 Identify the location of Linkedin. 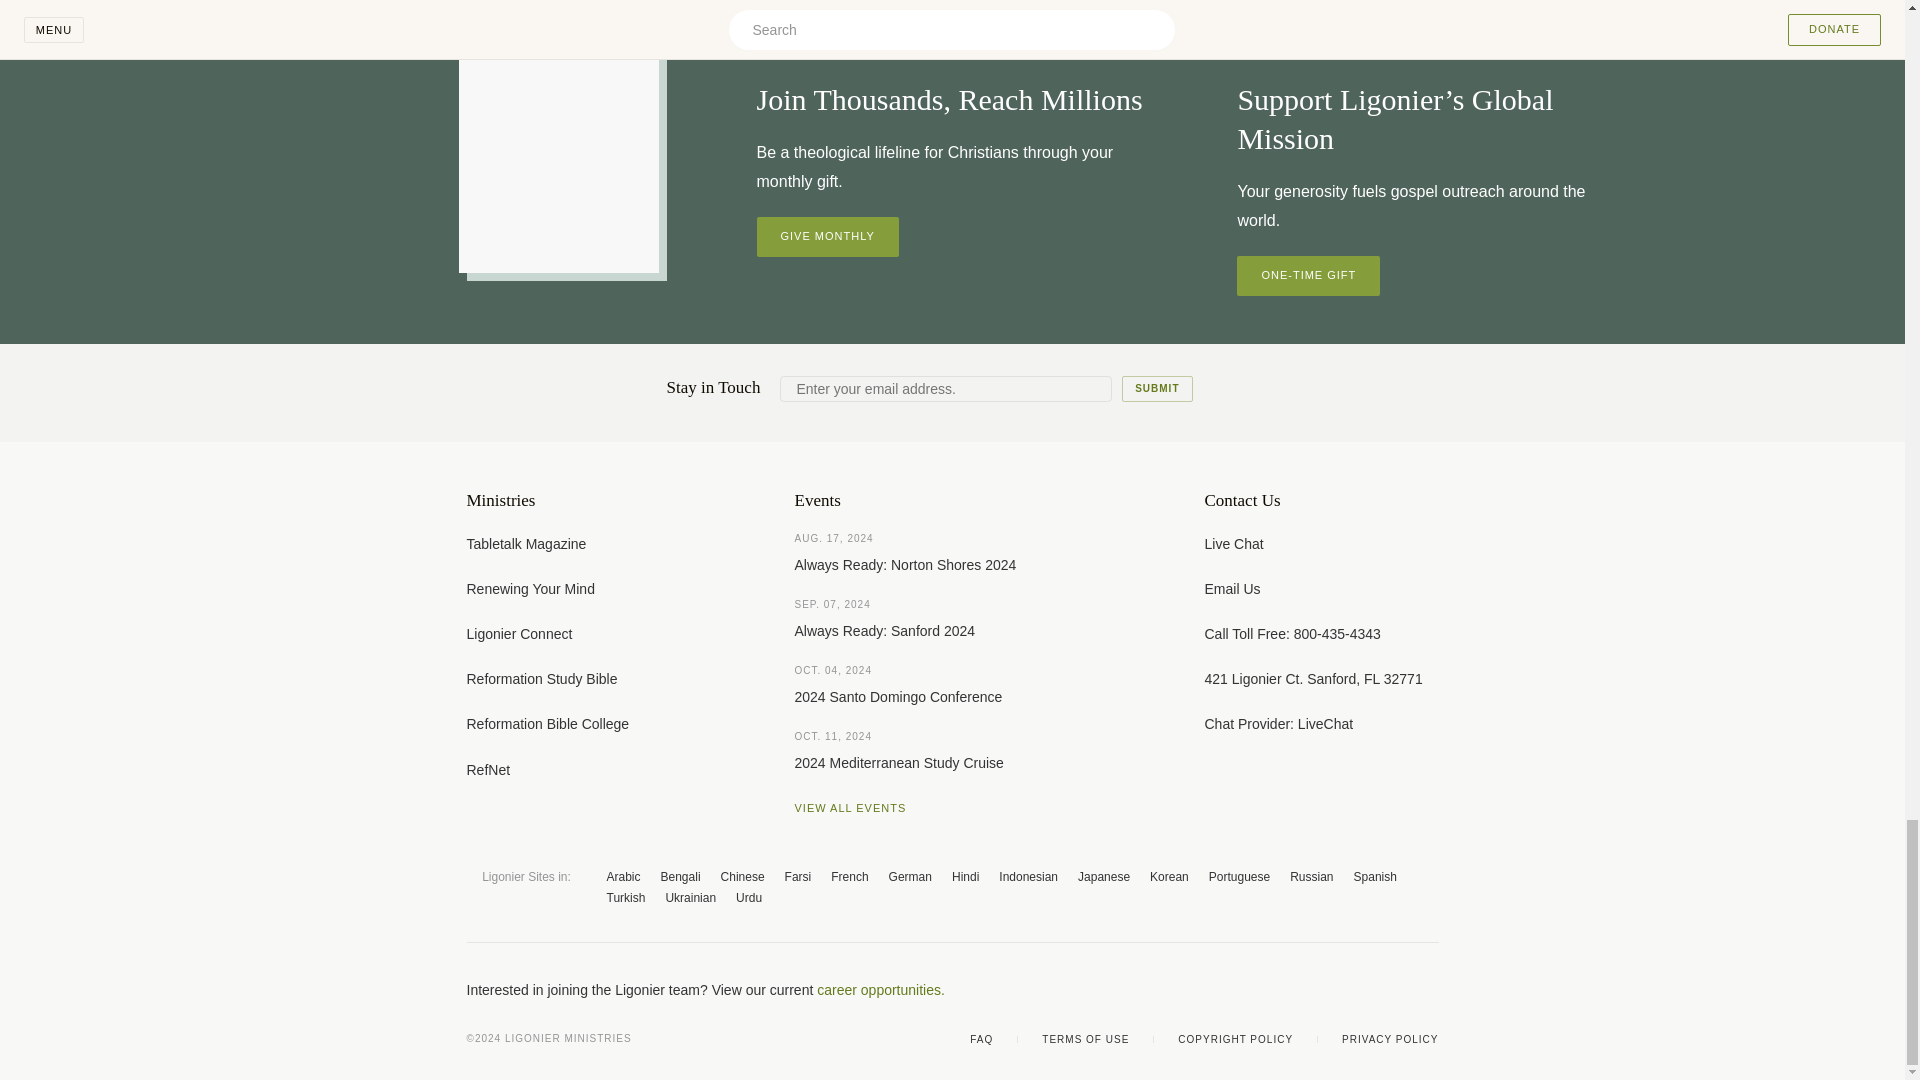
(1429, 990).